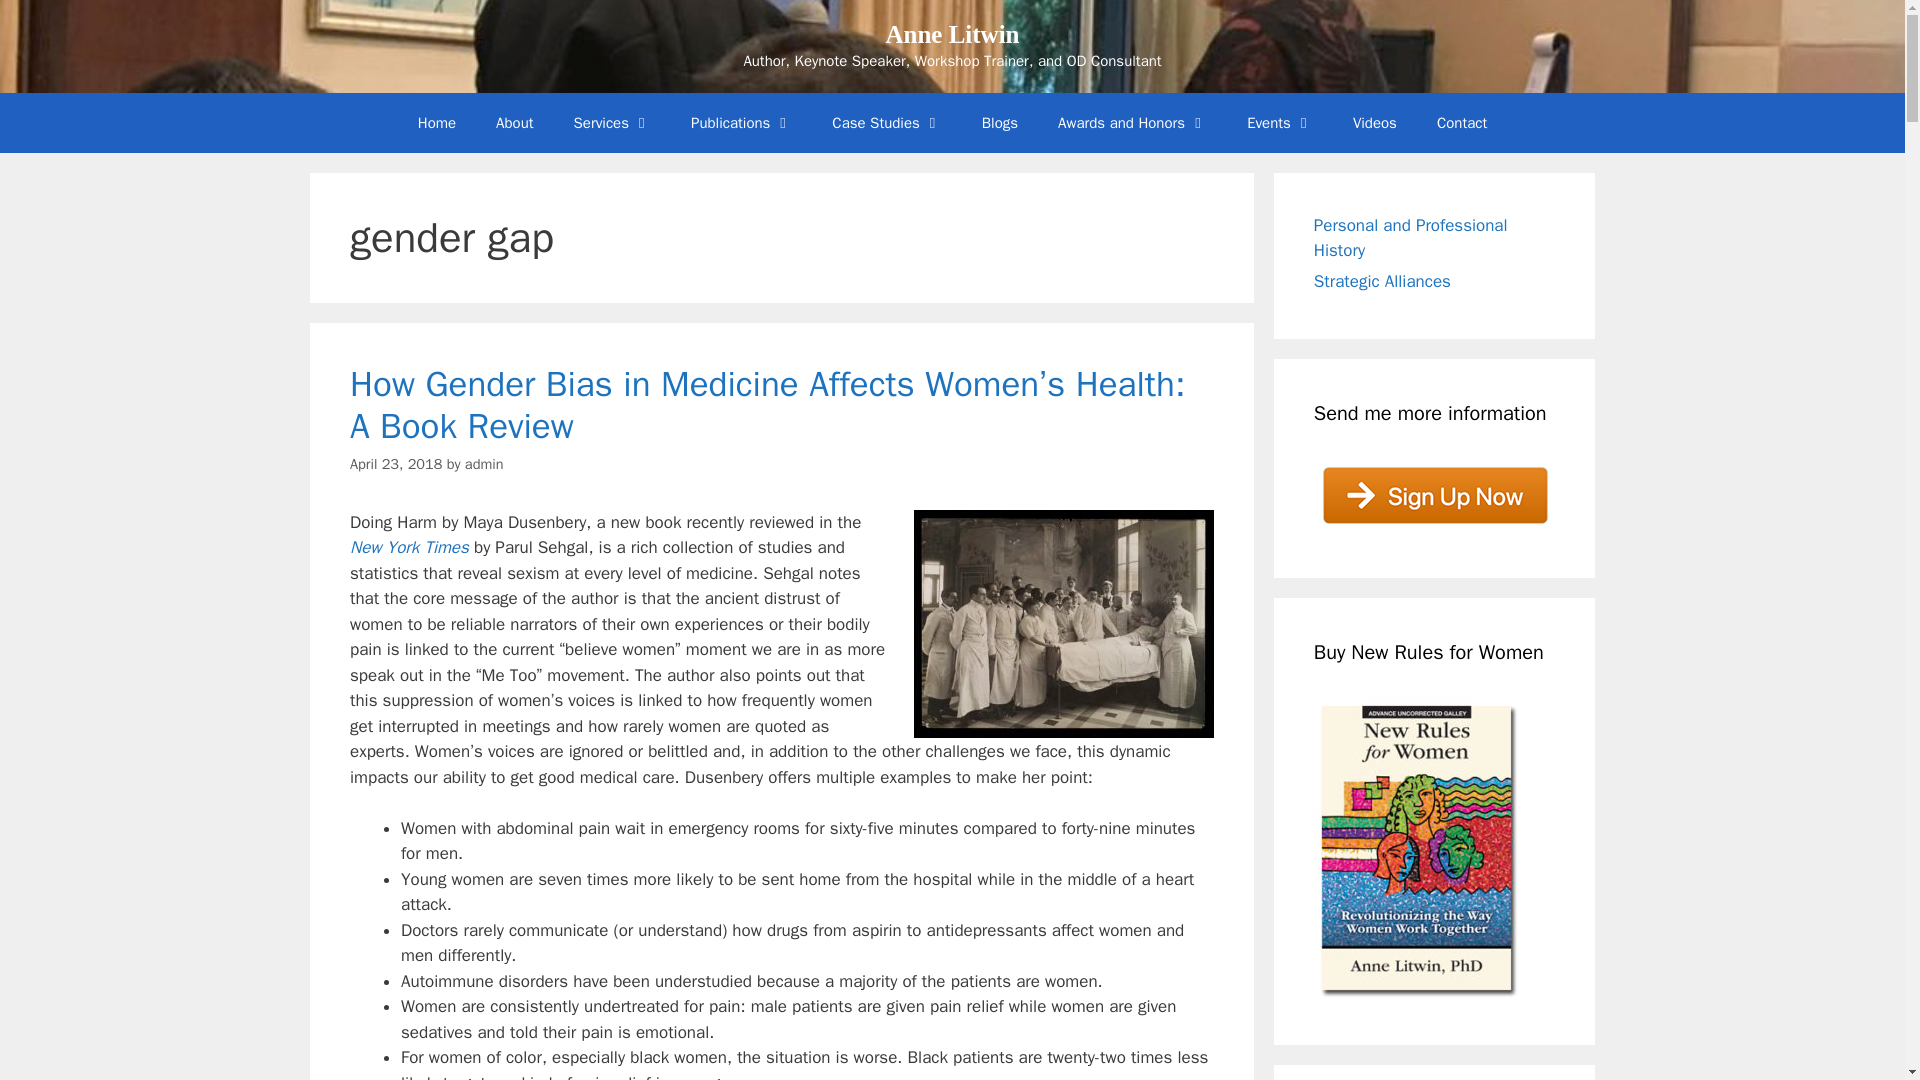  What do you see at coordinates (408, 547) in the screenshot?
I see `New York Times` at bounding box center [408, 547].